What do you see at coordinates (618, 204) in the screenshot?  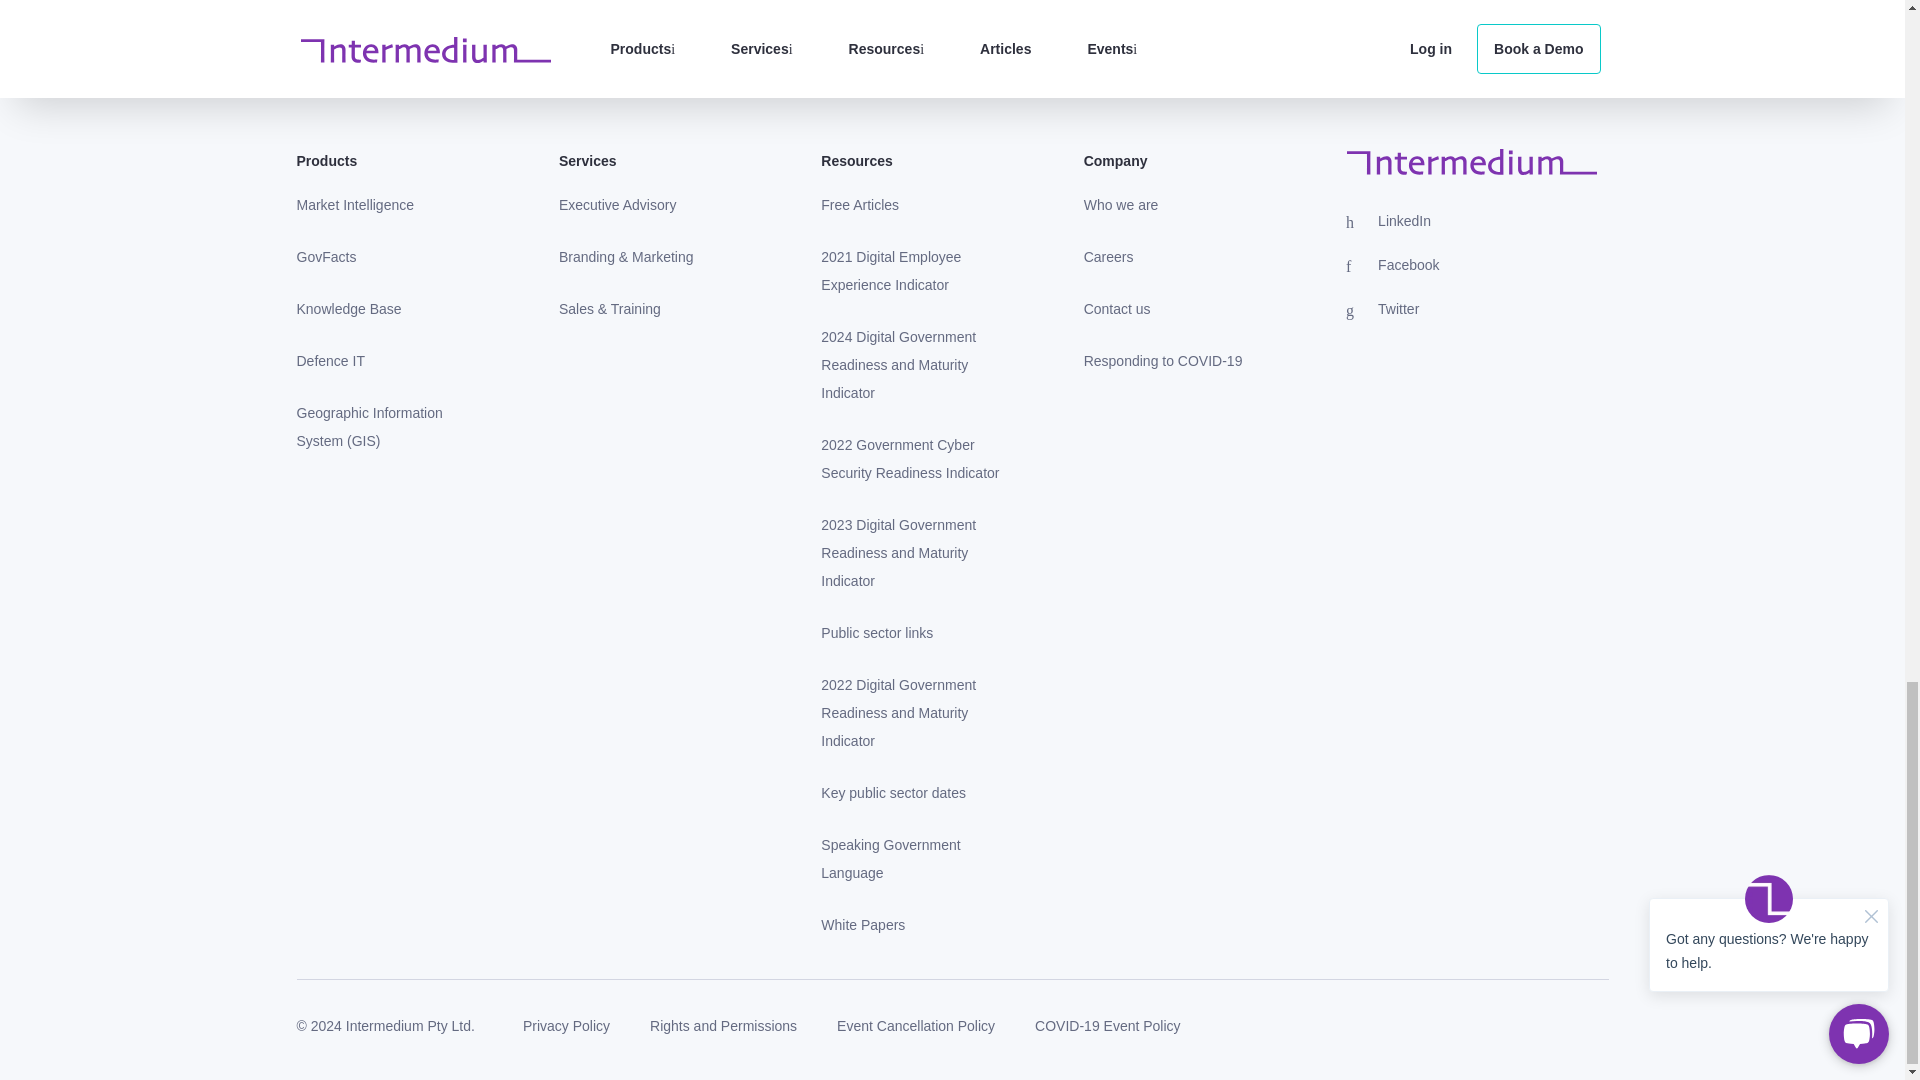 I see `Executive insights to guide your business direction` at bounding box center [618, 204].